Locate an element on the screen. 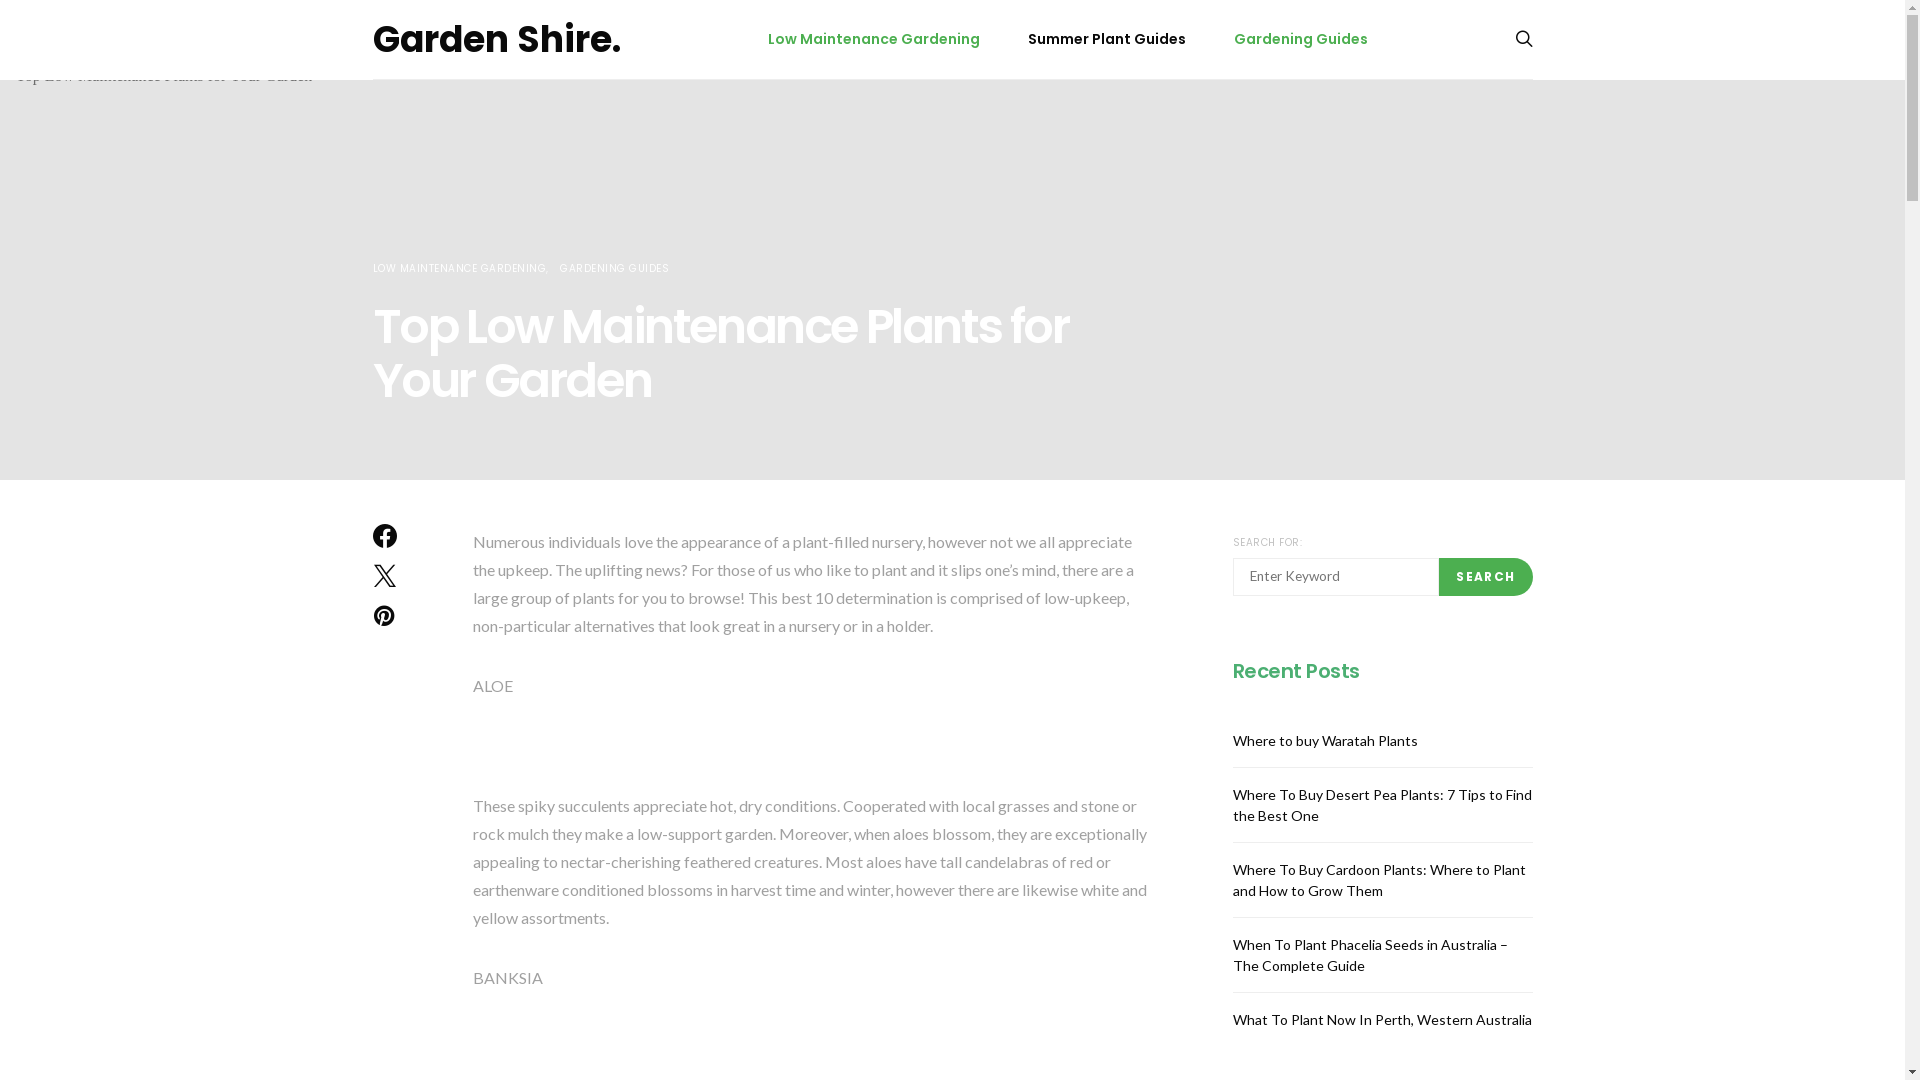 The height and width of the screenshot is (1080, 1920). Gardening Guides is located at coordinates (1301, 40).